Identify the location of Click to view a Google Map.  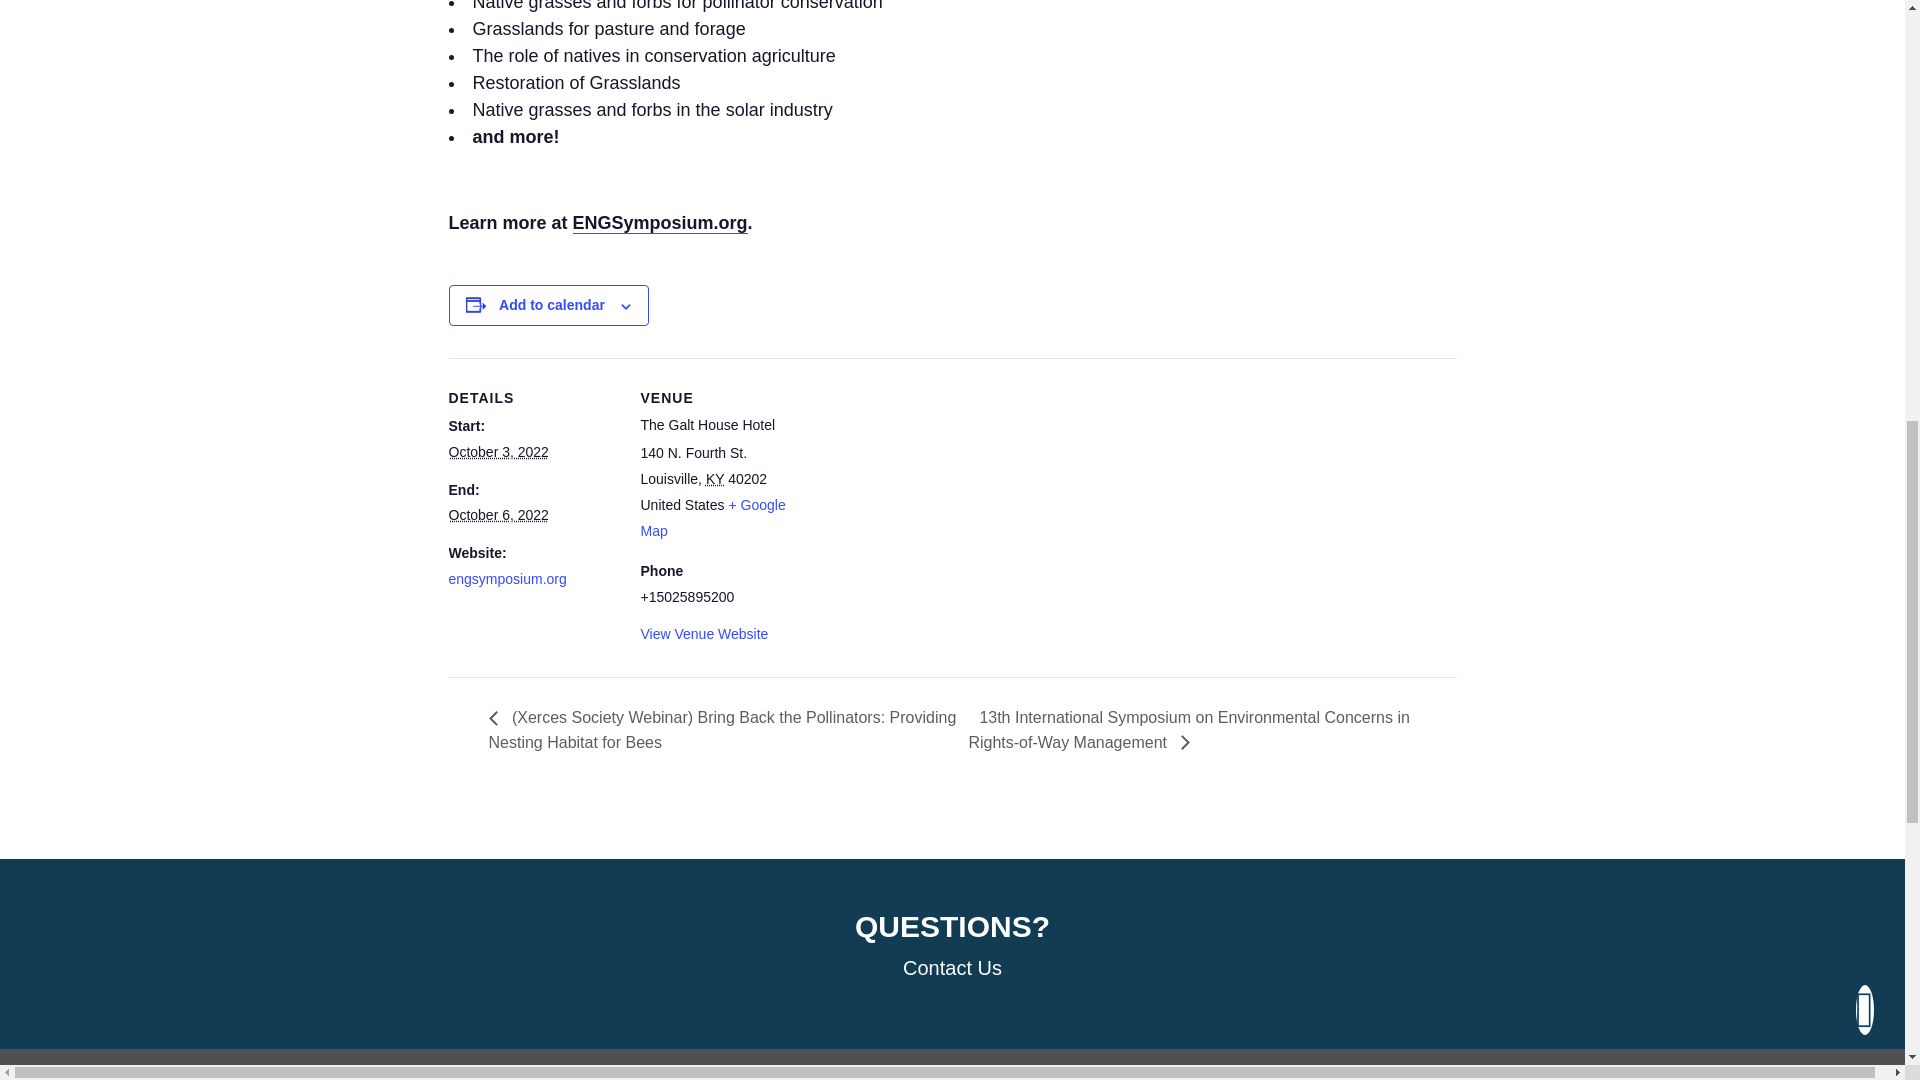
(712, 517).